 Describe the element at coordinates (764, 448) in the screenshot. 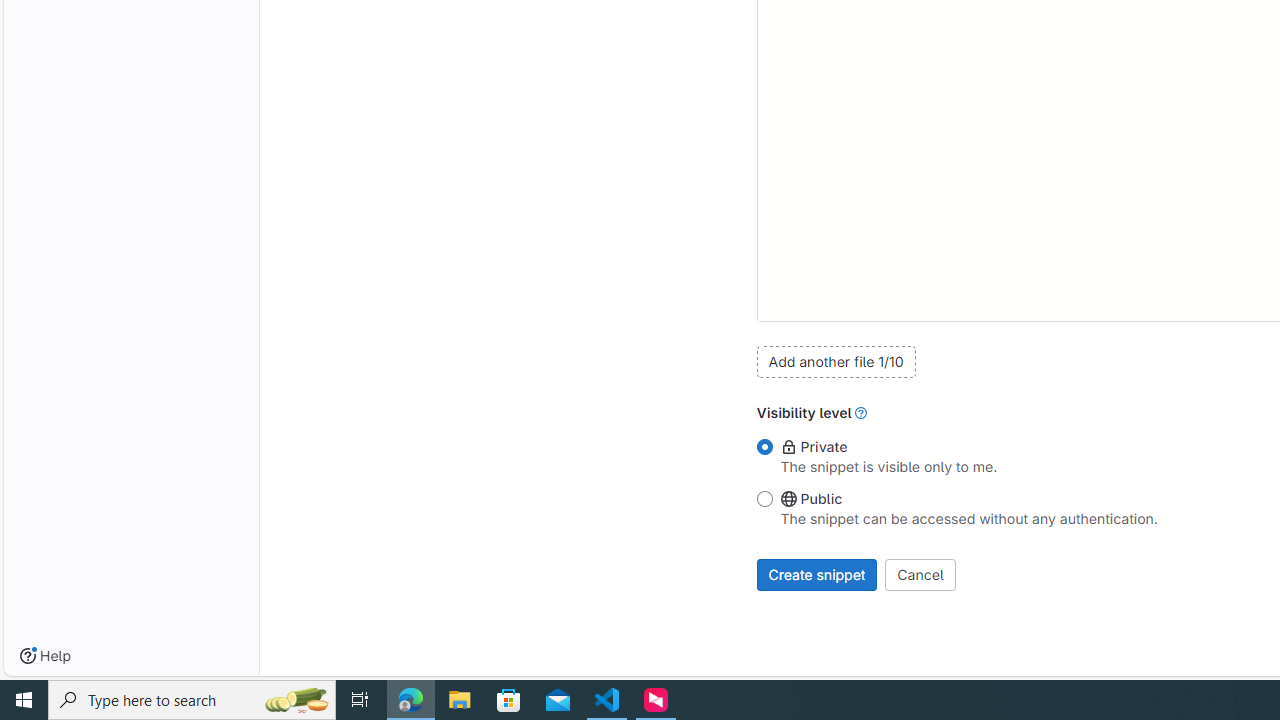

I see `Private The snippet is visible only to me.` at that location.